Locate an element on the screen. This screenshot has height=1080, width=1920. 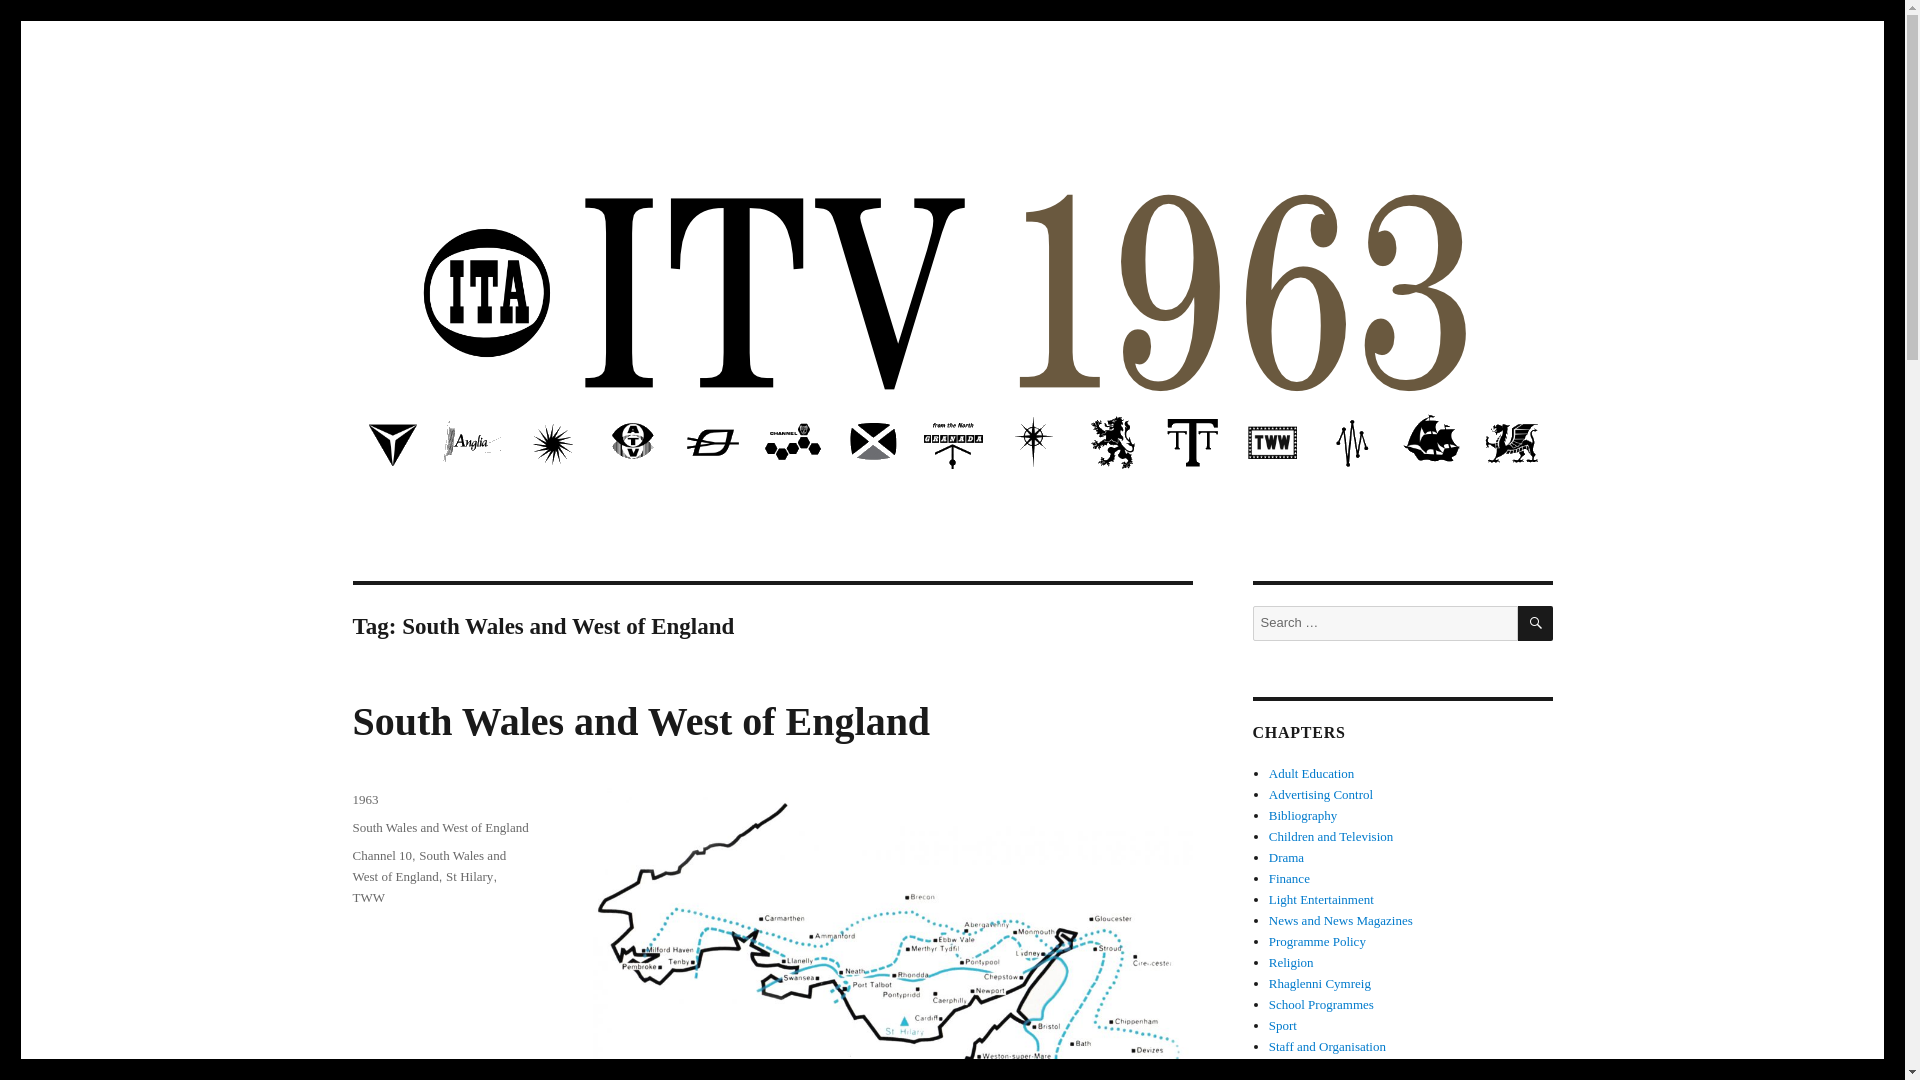
News and News Magazines is located at coordinates (1341, 920).